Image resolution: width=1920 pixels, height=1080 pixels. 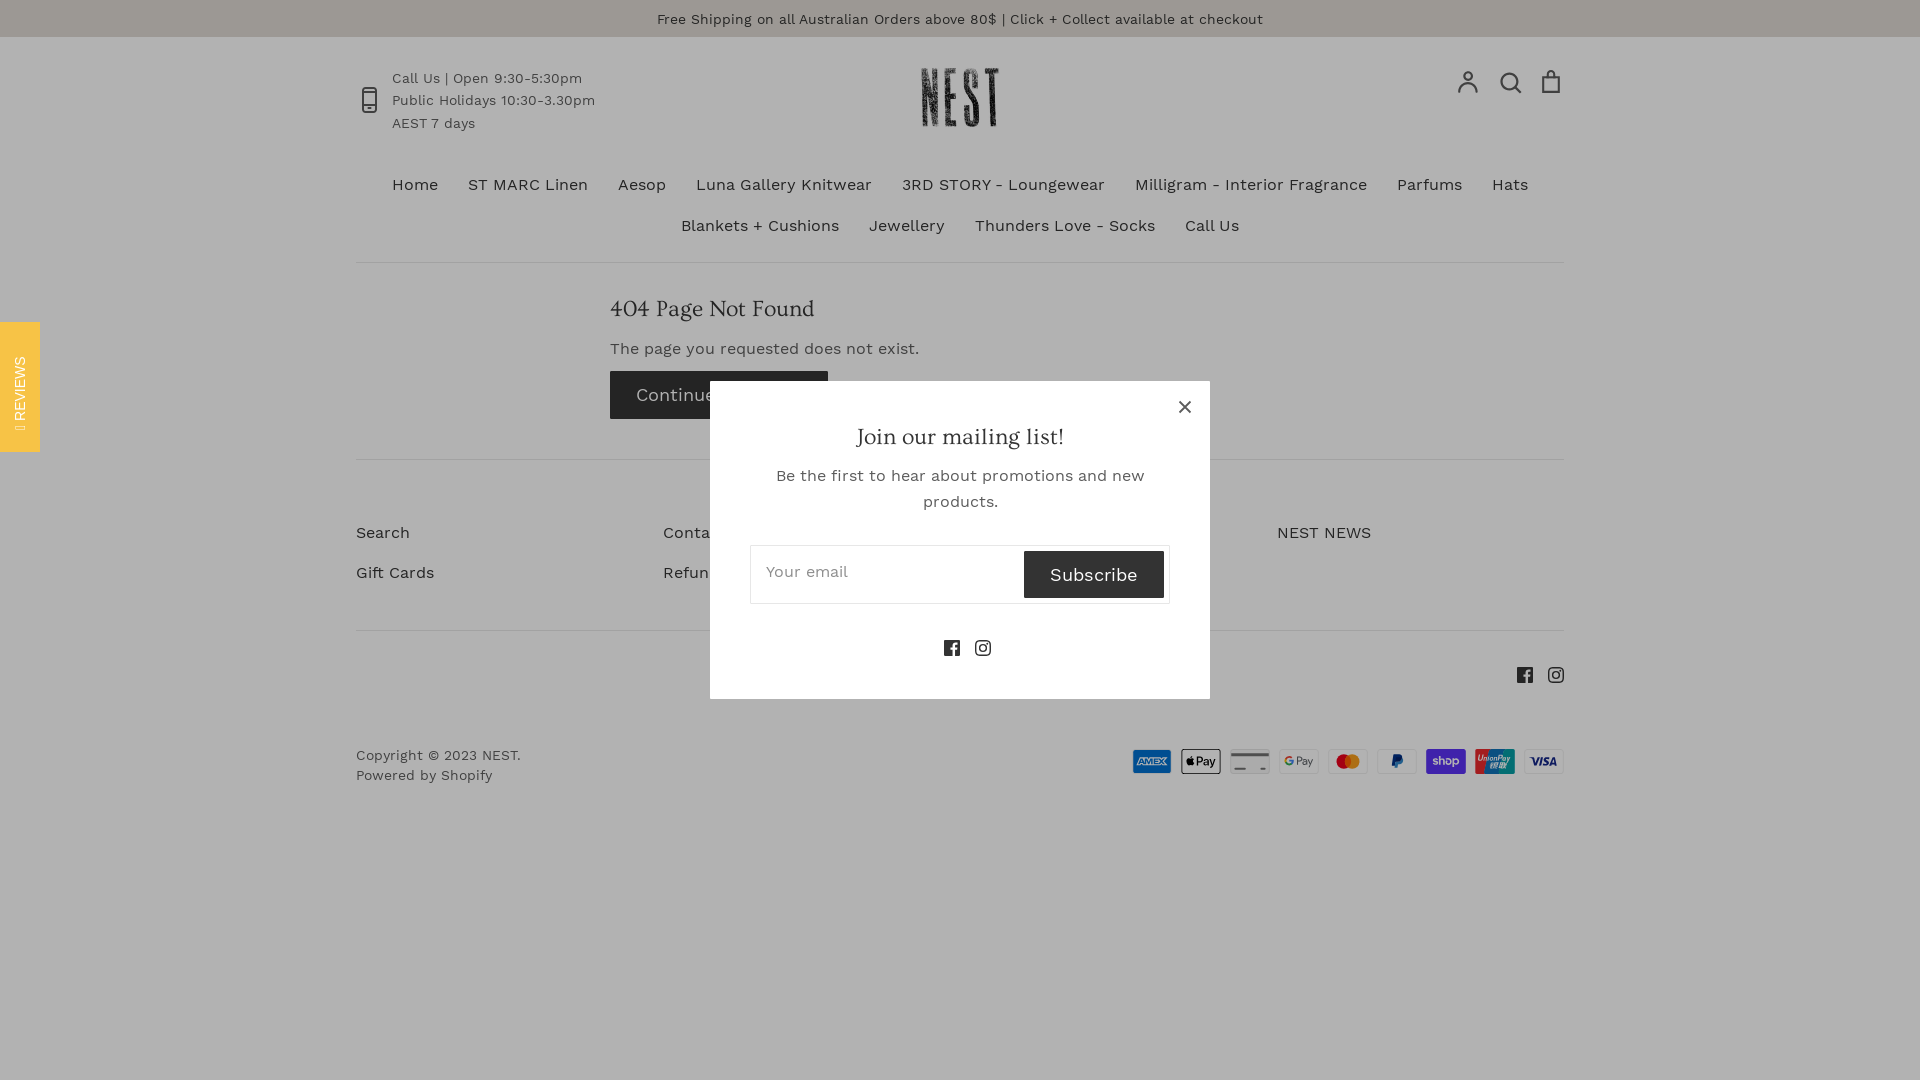 What do you see at coordinates (907, 226) in the screenshot?
I see `Jewellery` at bounding box center [907, 226].